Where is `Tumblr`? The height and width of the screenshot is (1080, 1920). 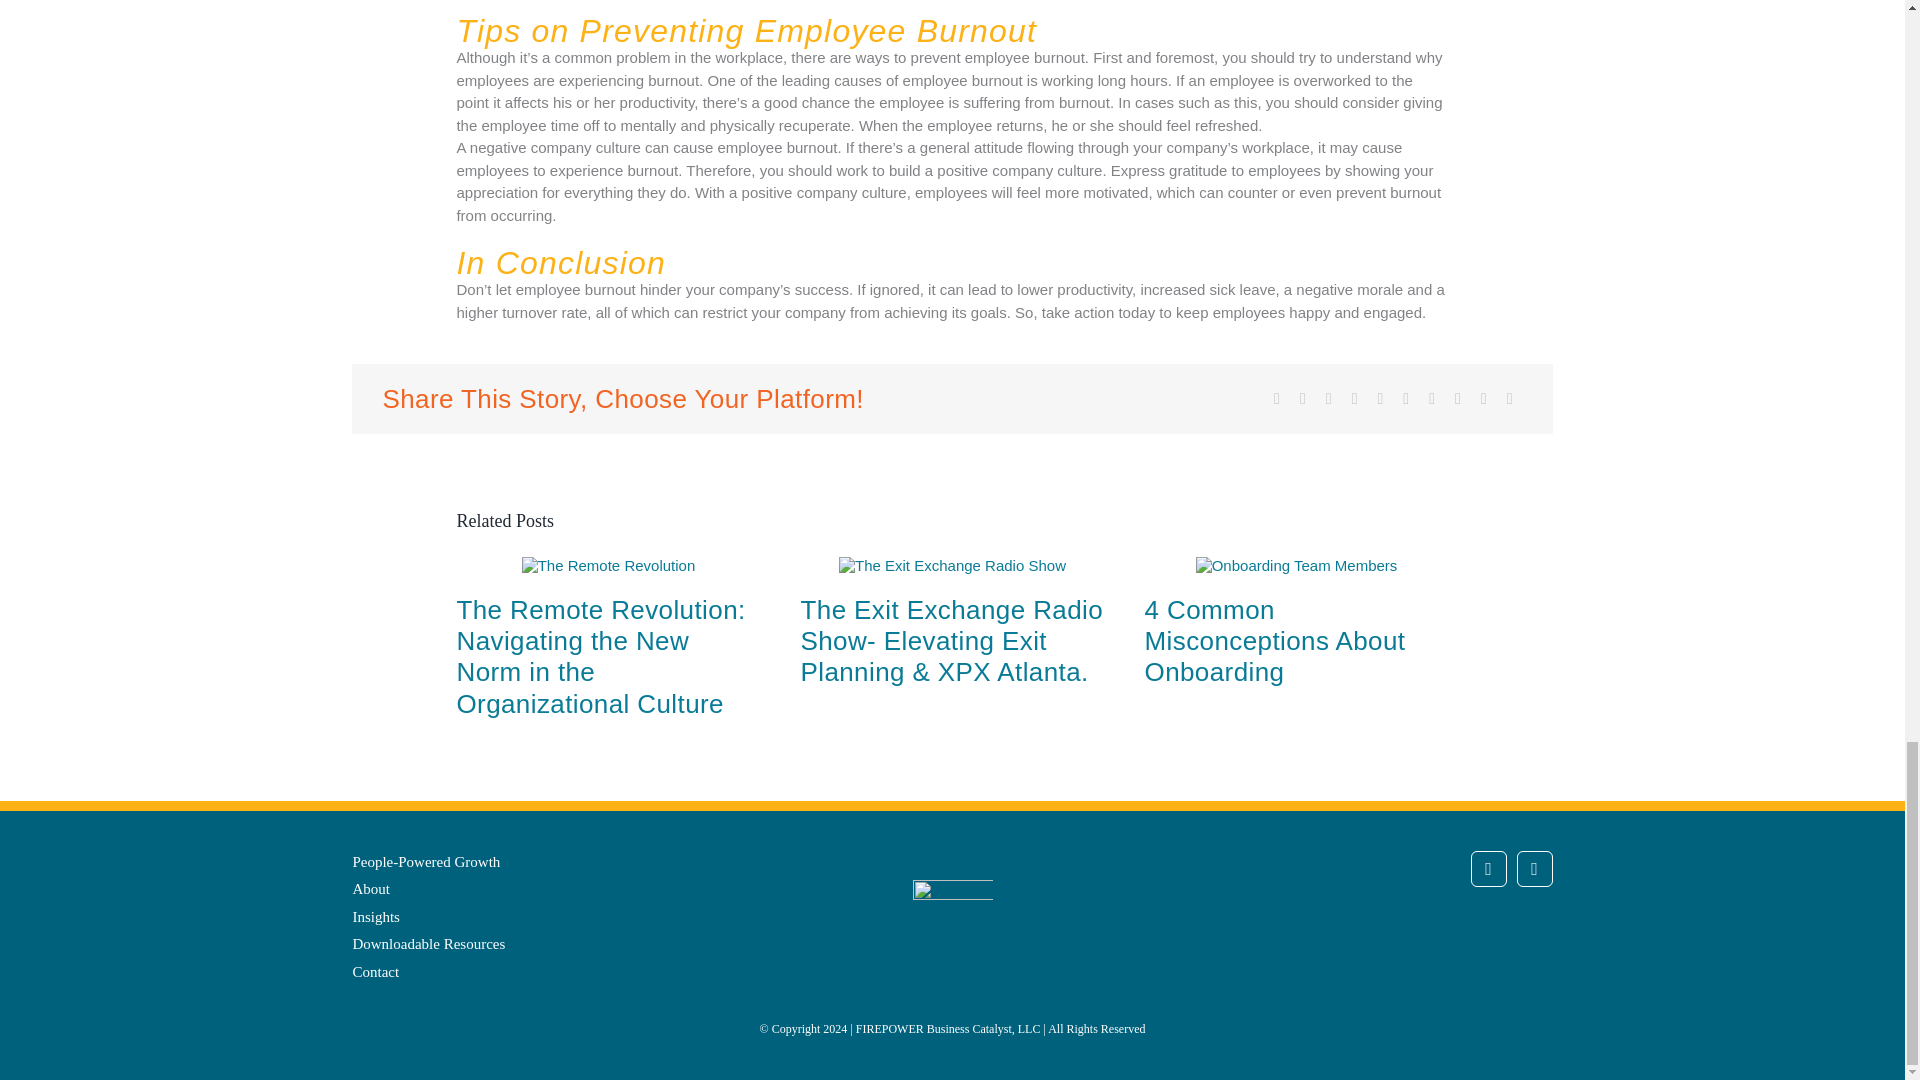
Tumblr is located at coordinates (1406, 398).